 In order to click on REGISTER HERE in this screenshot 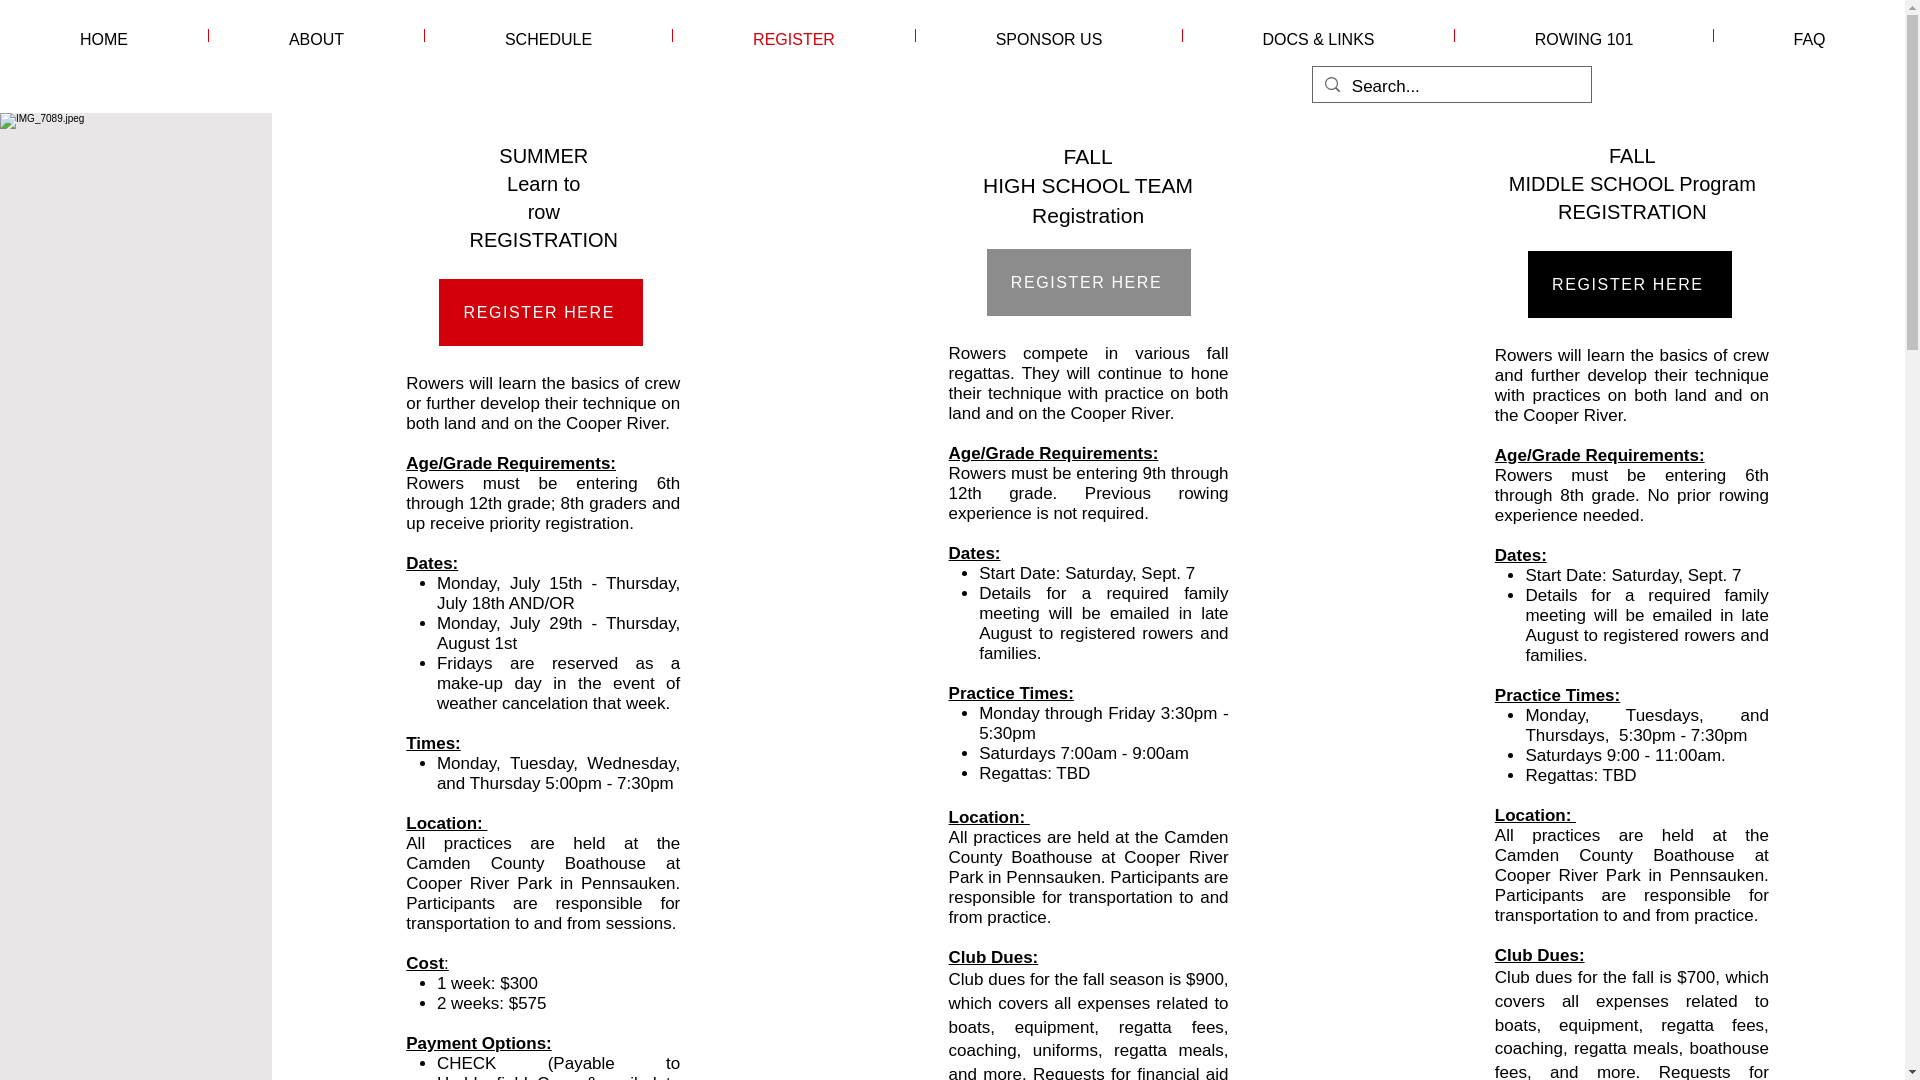, I will do `click(1088, 282)`.